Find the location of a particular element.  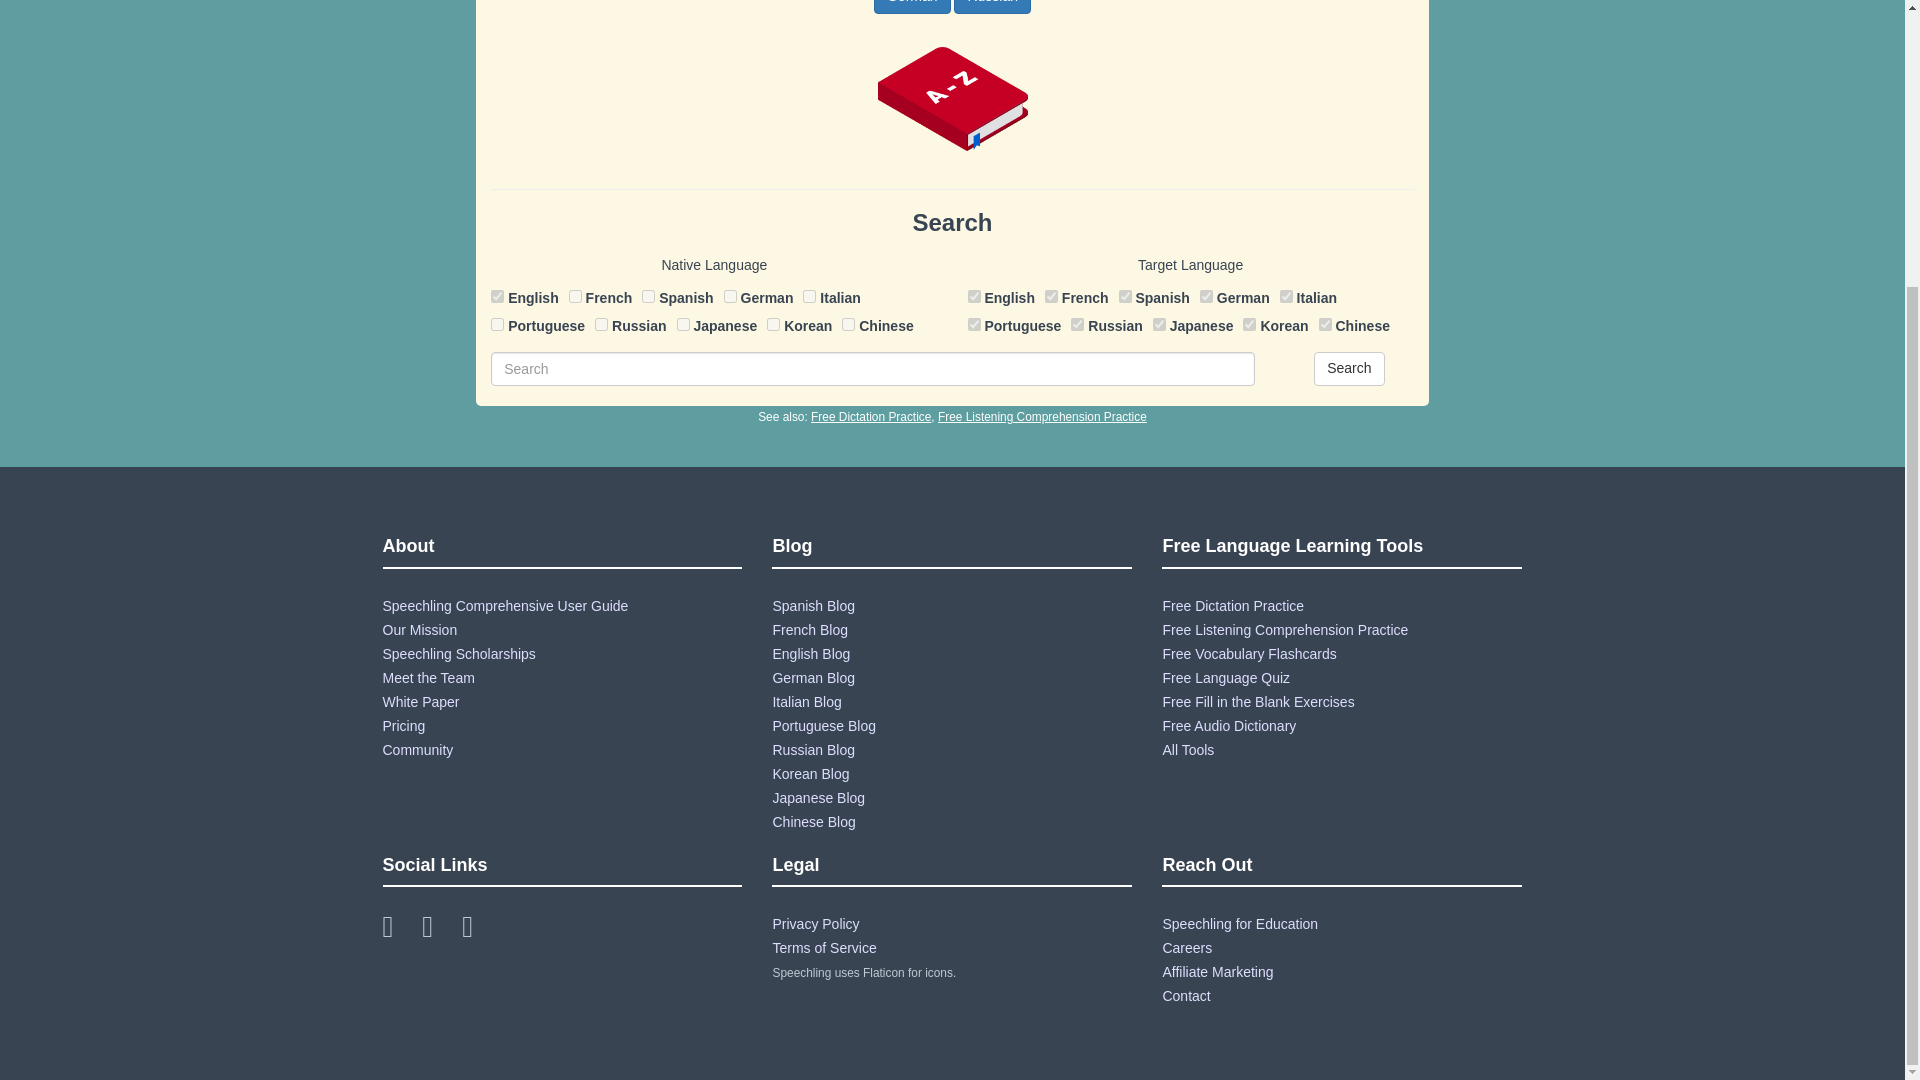

on is located at coordinates (1126, 296).